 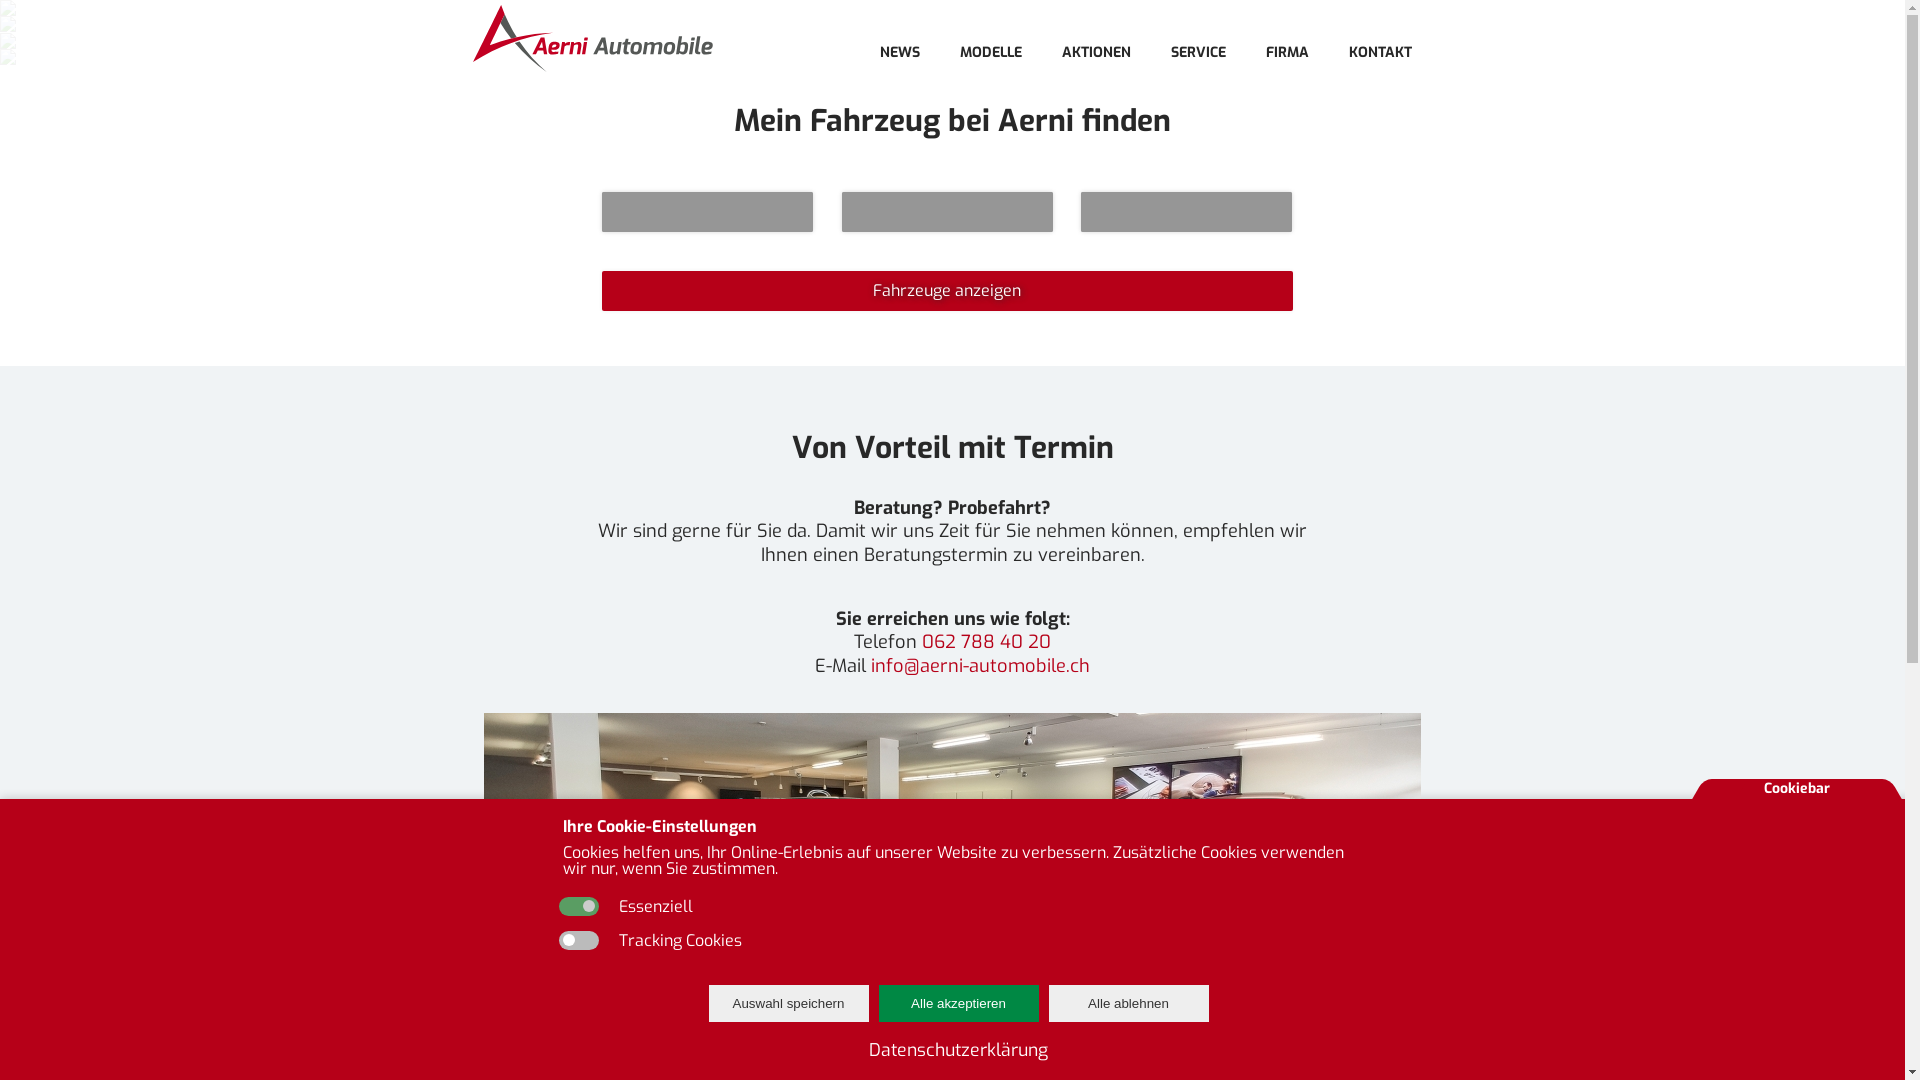 I want to click on SERVICE, so click(x=1198, y=52).